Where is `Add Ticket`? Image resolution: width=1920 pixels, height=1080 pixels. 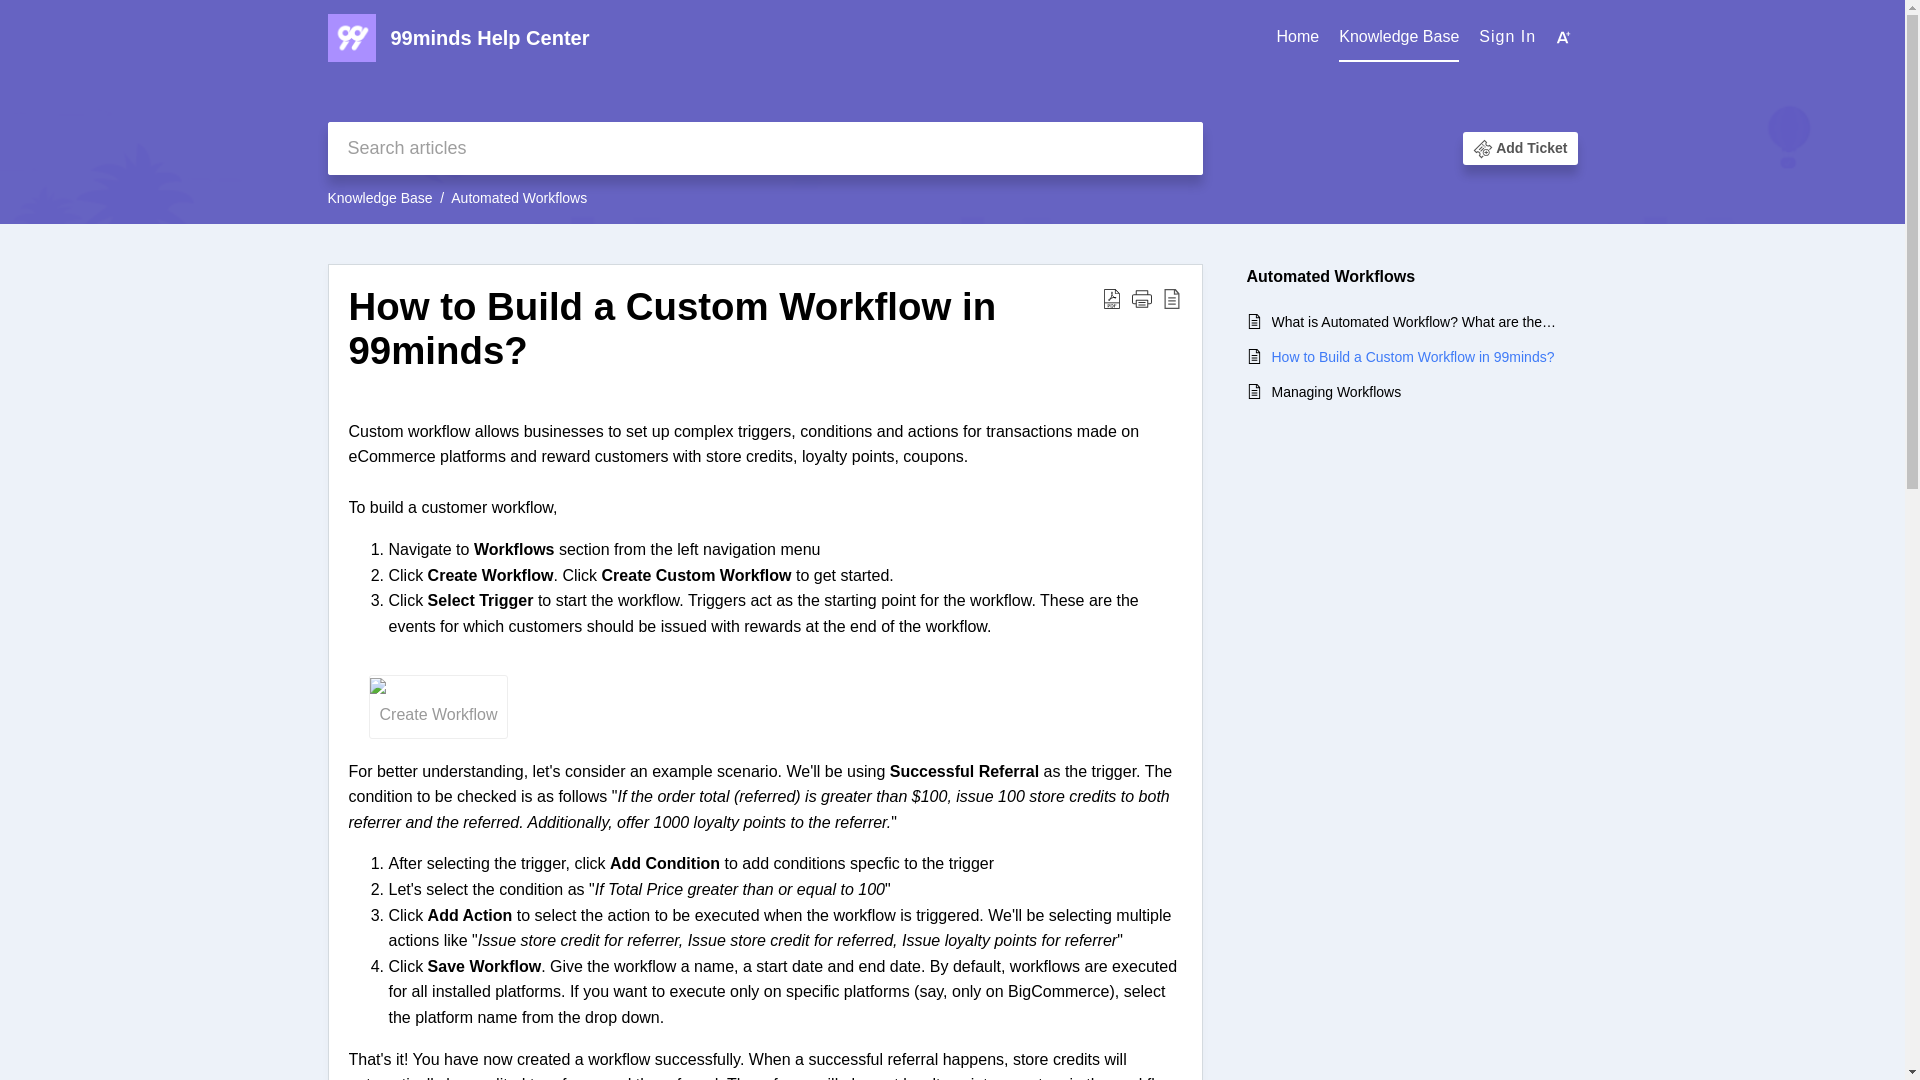
Add Ticket is located at coordinates (1520, 148).